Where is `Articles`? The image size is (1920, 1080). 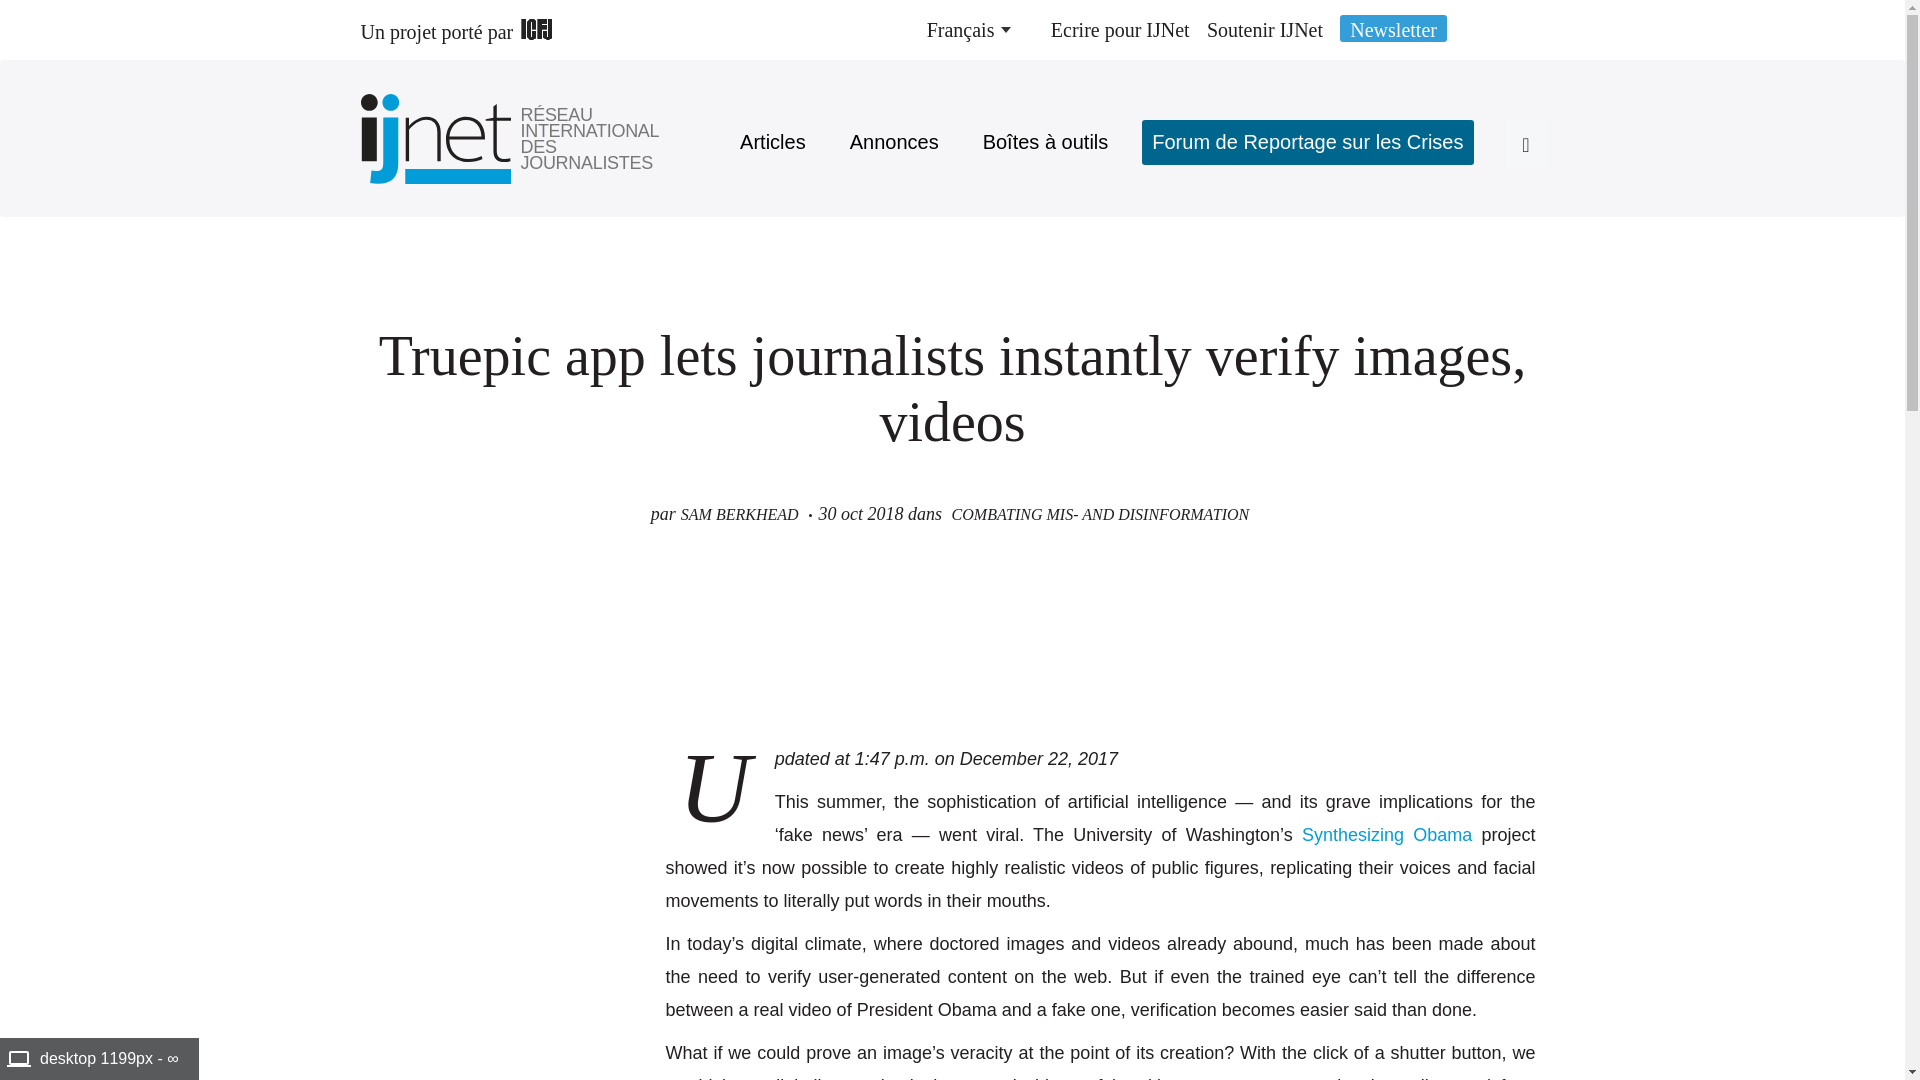 Articles is located at coordinates (772, 142).